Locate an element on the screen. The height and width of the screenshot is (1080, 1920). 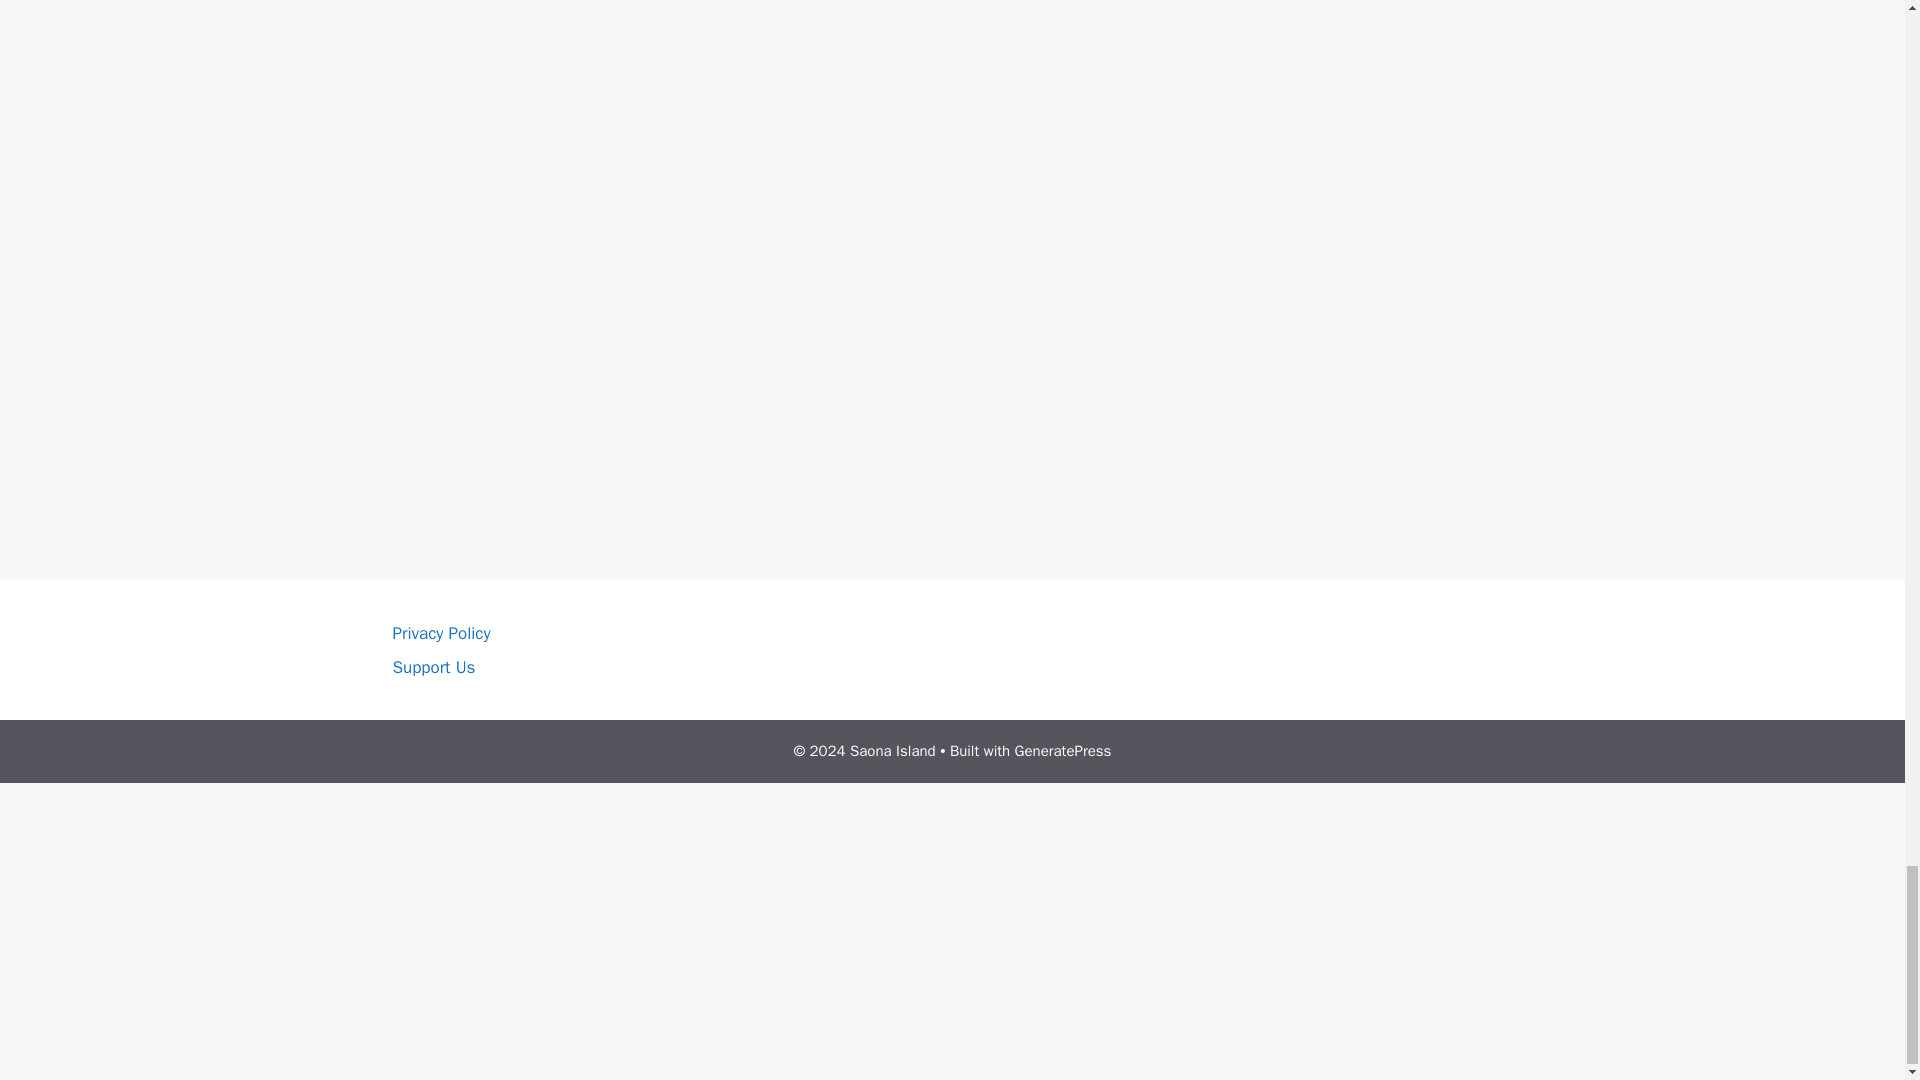
Support Us is located at coordinates (432, 667).